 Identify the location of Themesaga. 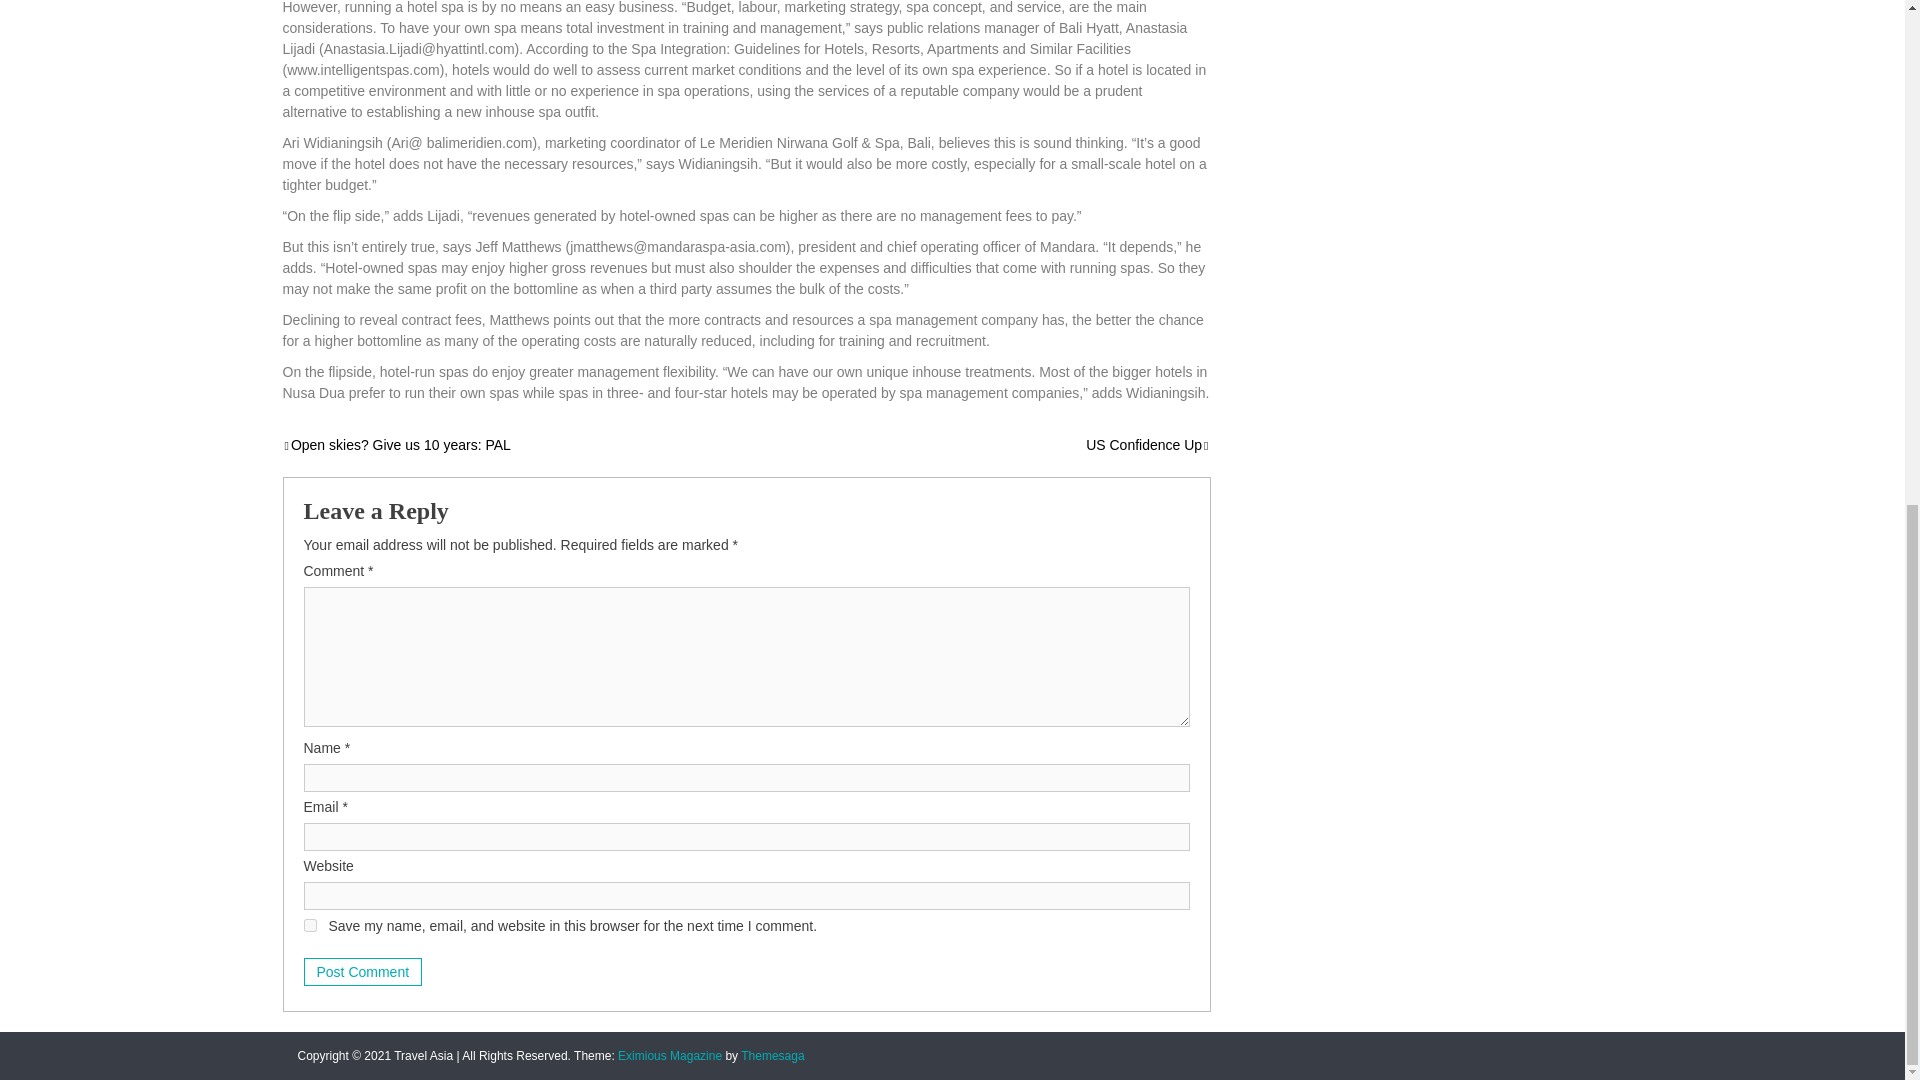
(772, 1055).